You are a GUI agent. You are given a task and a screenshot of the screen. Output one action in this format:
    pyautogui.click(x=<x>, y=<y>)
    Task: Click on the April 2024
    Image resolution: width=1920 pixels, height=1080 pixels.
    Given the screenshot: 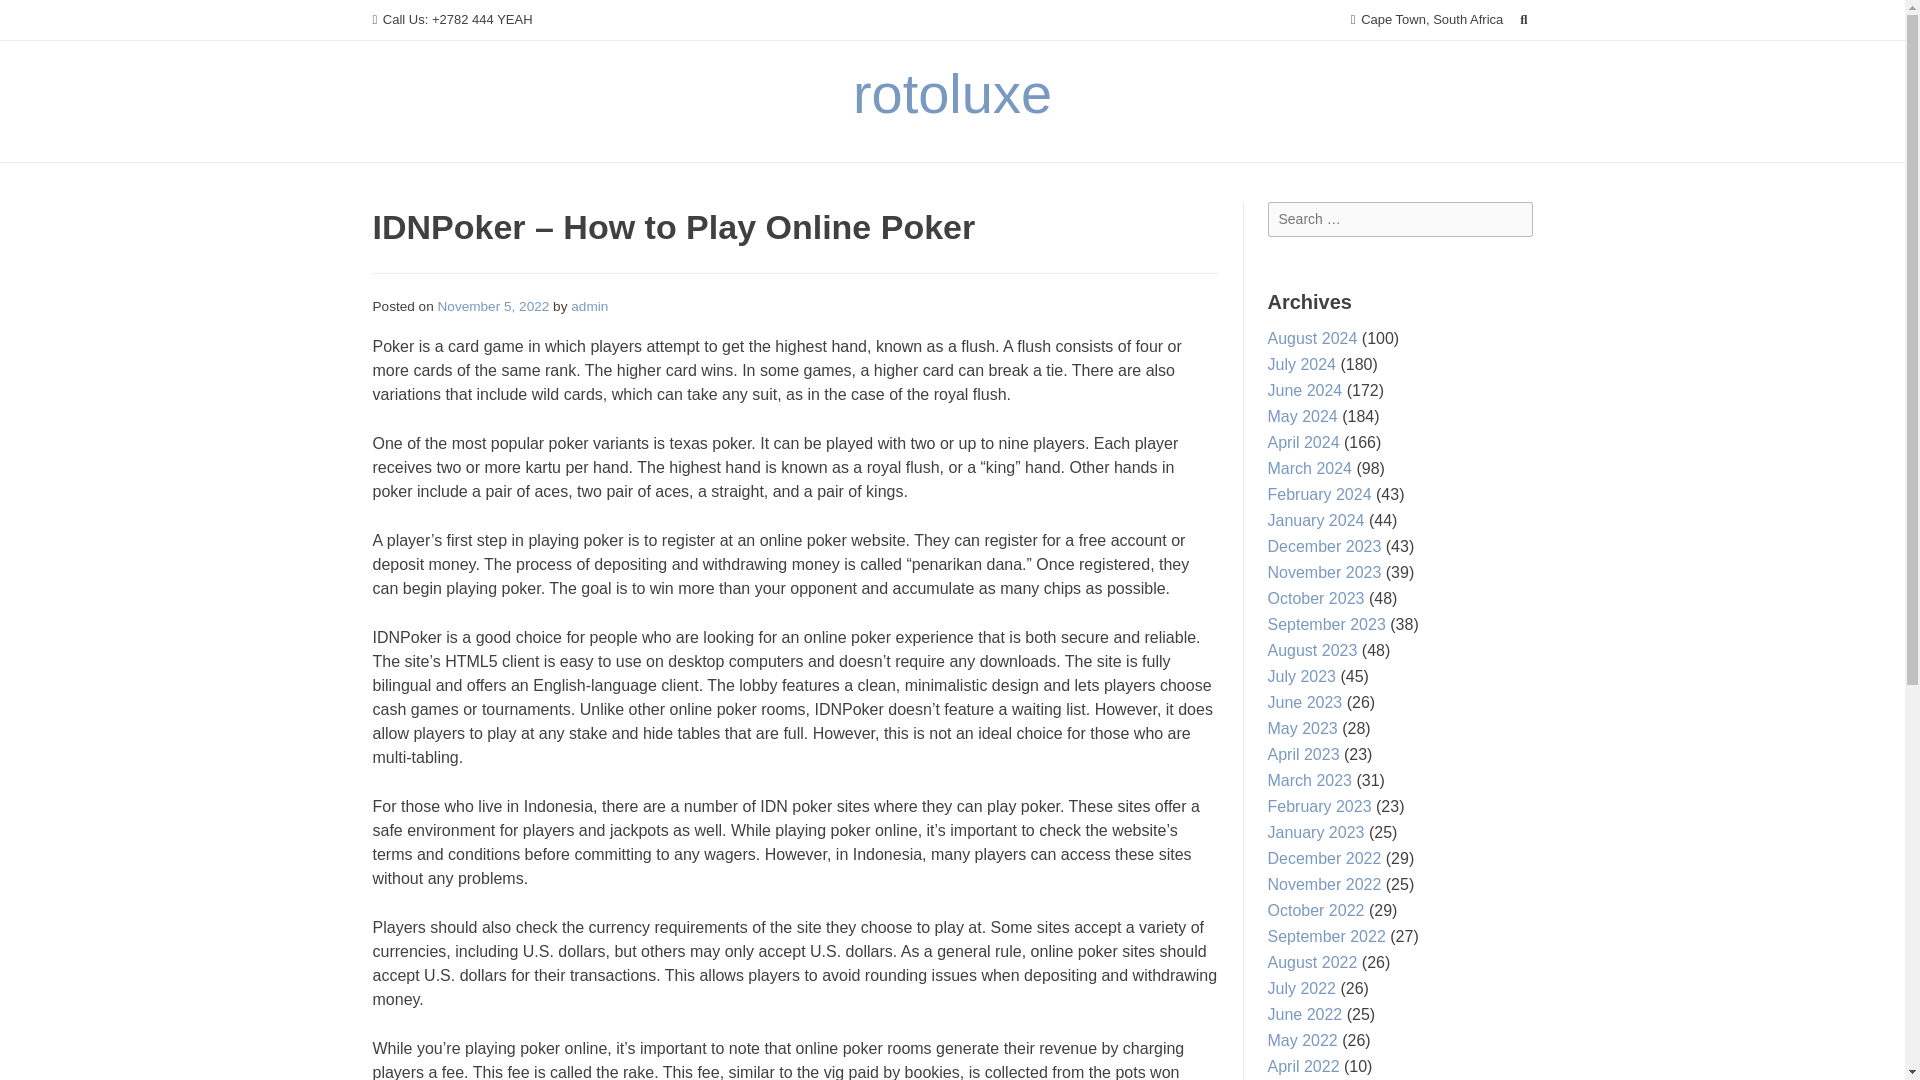 What is the action you would take?
    pyautogui.click(x=1304, y=442)
    